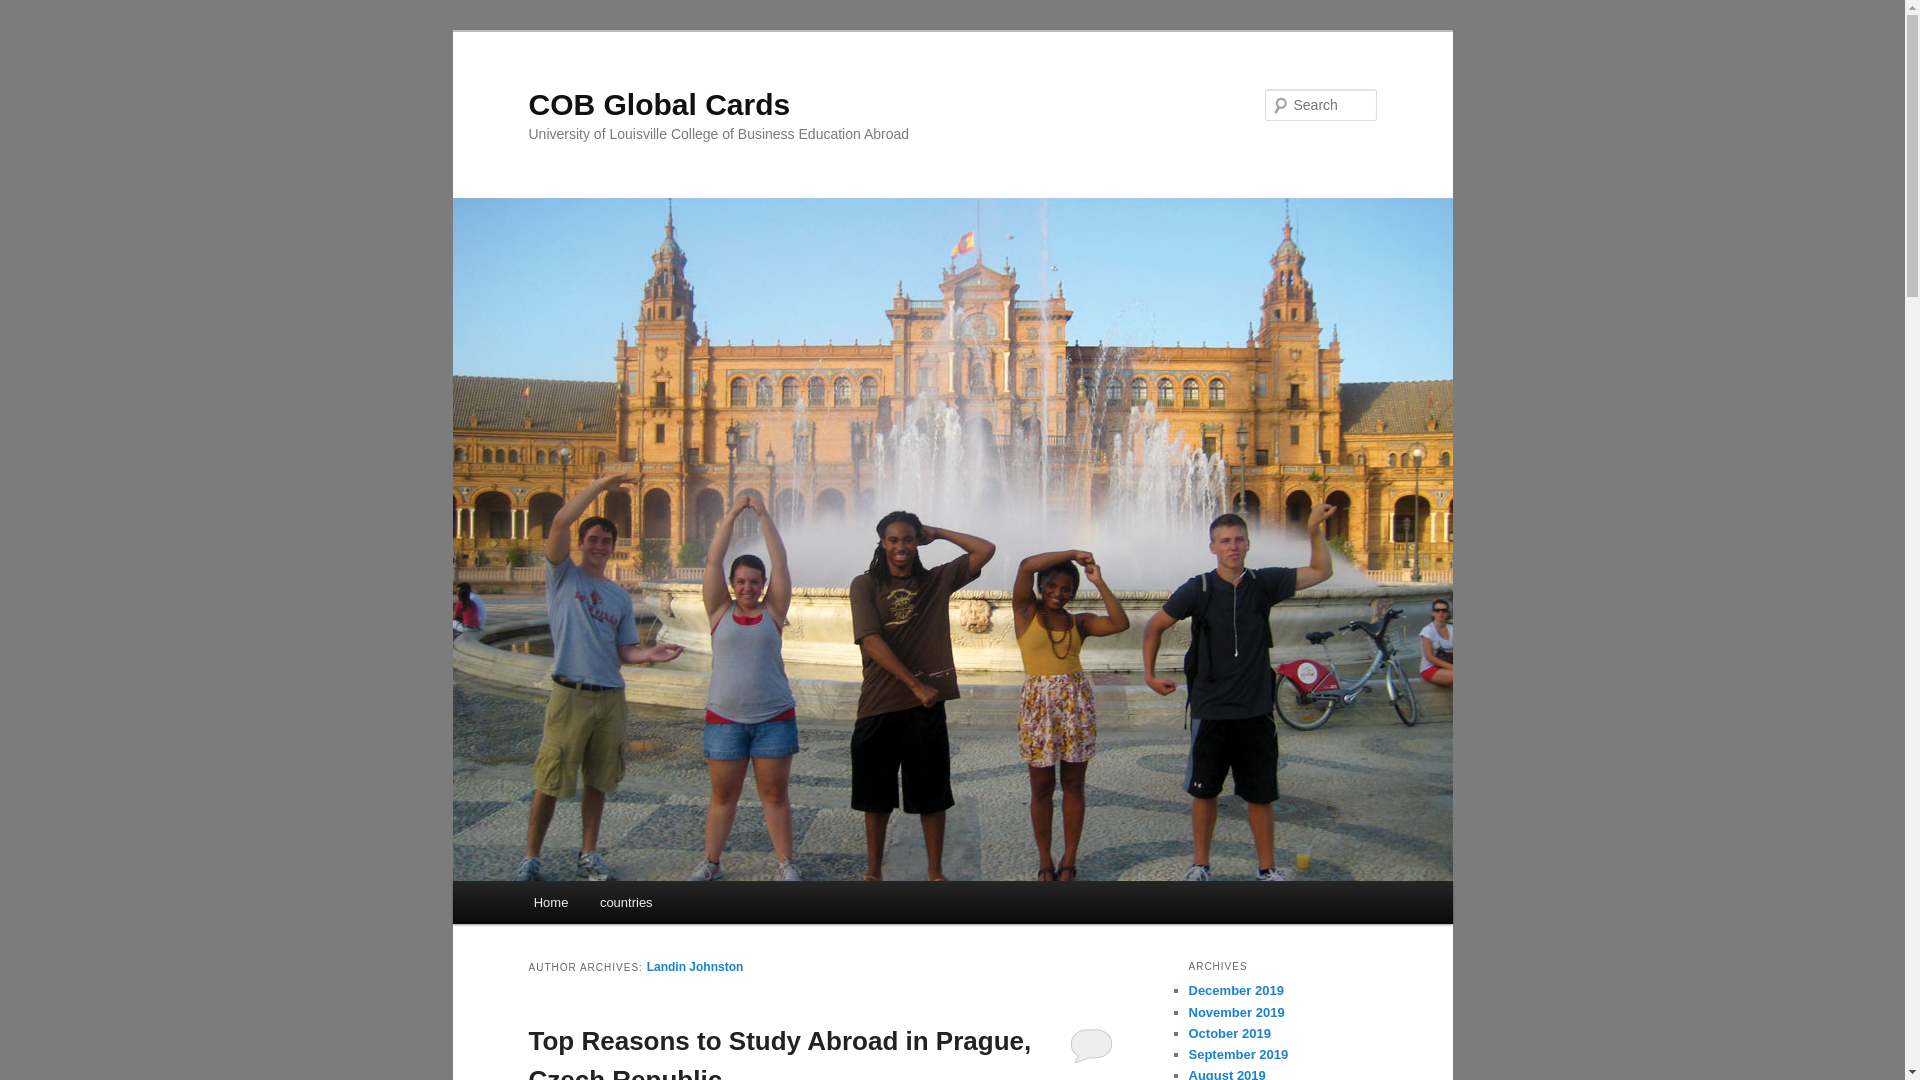 This screenshot has width=1920, height=1080. Describe the element at coordinates (658, 104) in the screenshot. I see `COB Global Cards` at that location.